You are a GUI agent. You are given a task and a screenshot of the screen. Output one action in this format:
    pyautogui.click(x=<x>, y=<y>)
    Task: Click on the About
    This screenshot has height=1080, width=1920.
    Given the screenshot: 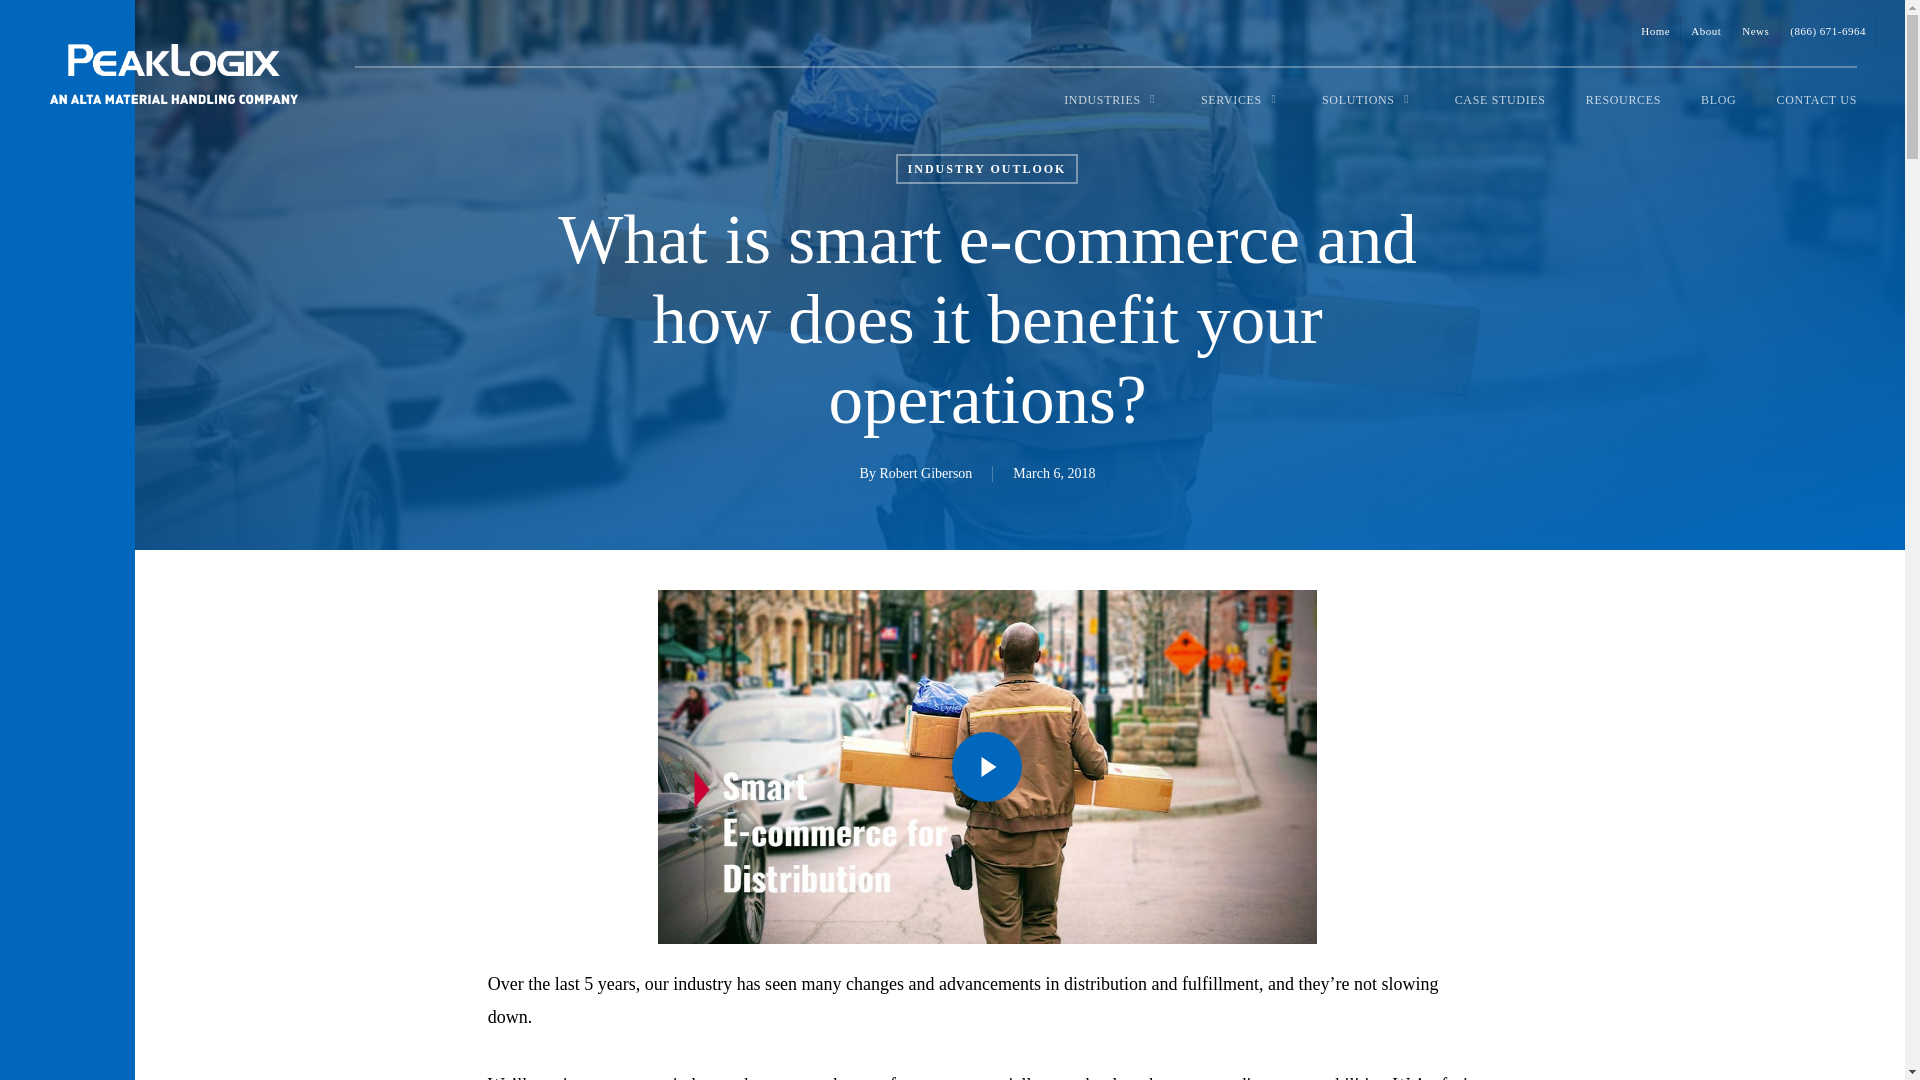 What is the action you would take?
    pyautogui.click(x=1706, y=32)
    